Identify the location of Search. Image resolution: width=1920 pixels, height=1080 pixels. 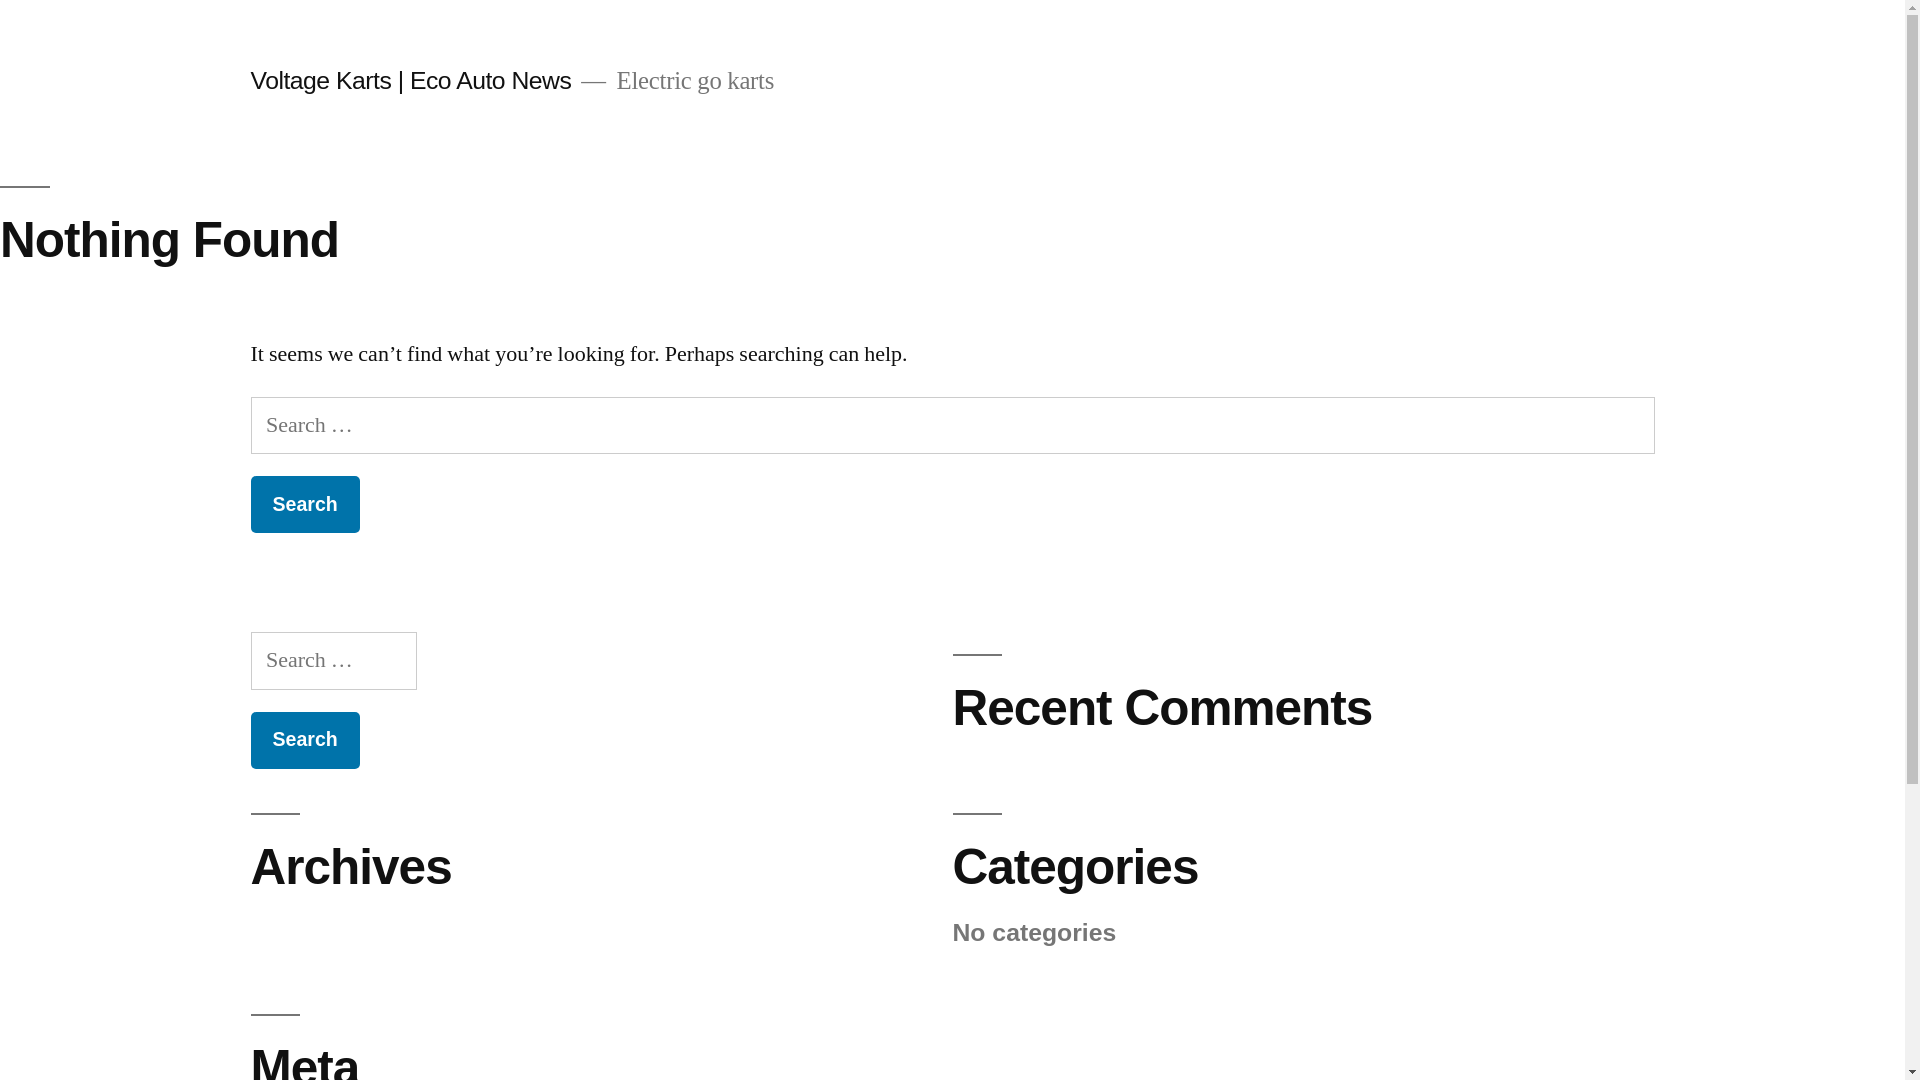
(304, 504).